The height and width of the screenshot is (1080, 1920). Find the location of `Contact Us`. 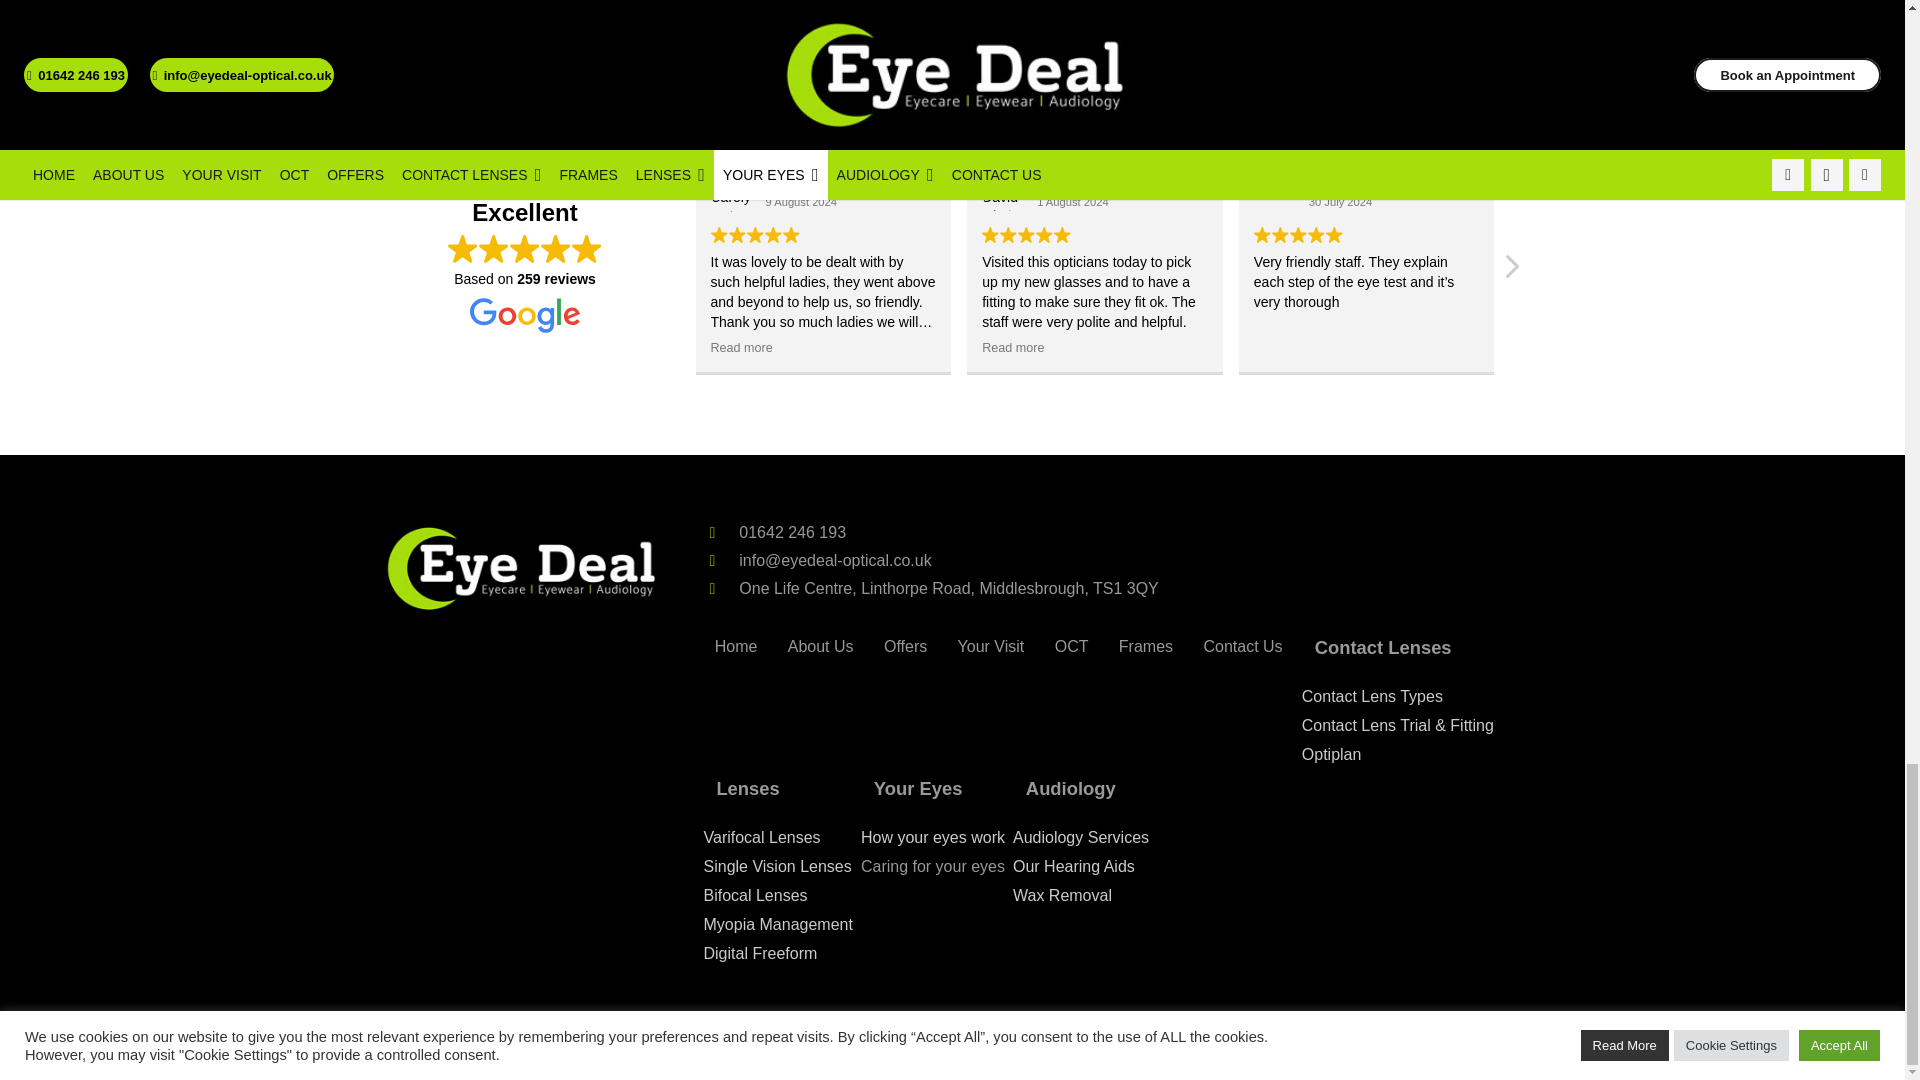

Contact Us is located at coordinates (1243, 646).